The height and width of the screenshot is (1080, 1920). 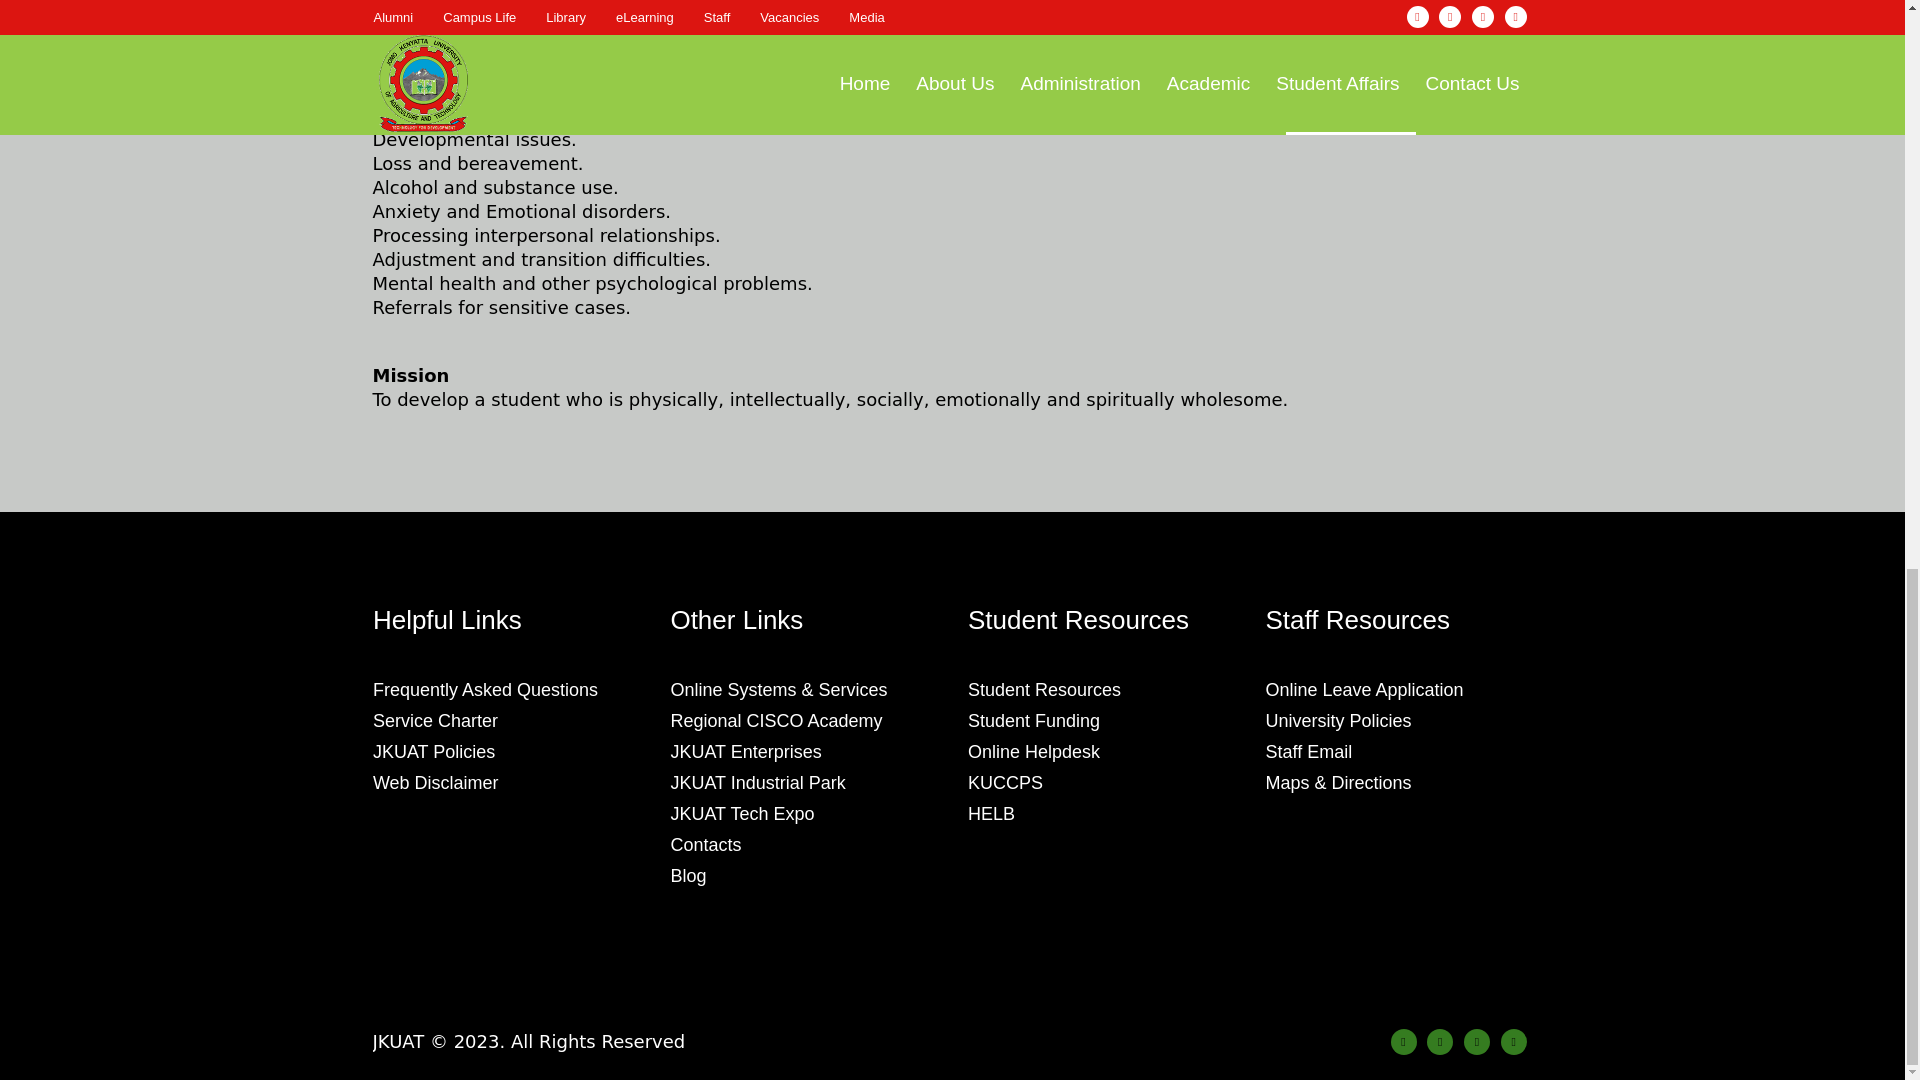 What do you see at coordinates (688, 876) in the screenshot?
I see `Discover JKUAT Blog` at bounding box center [688, 876].